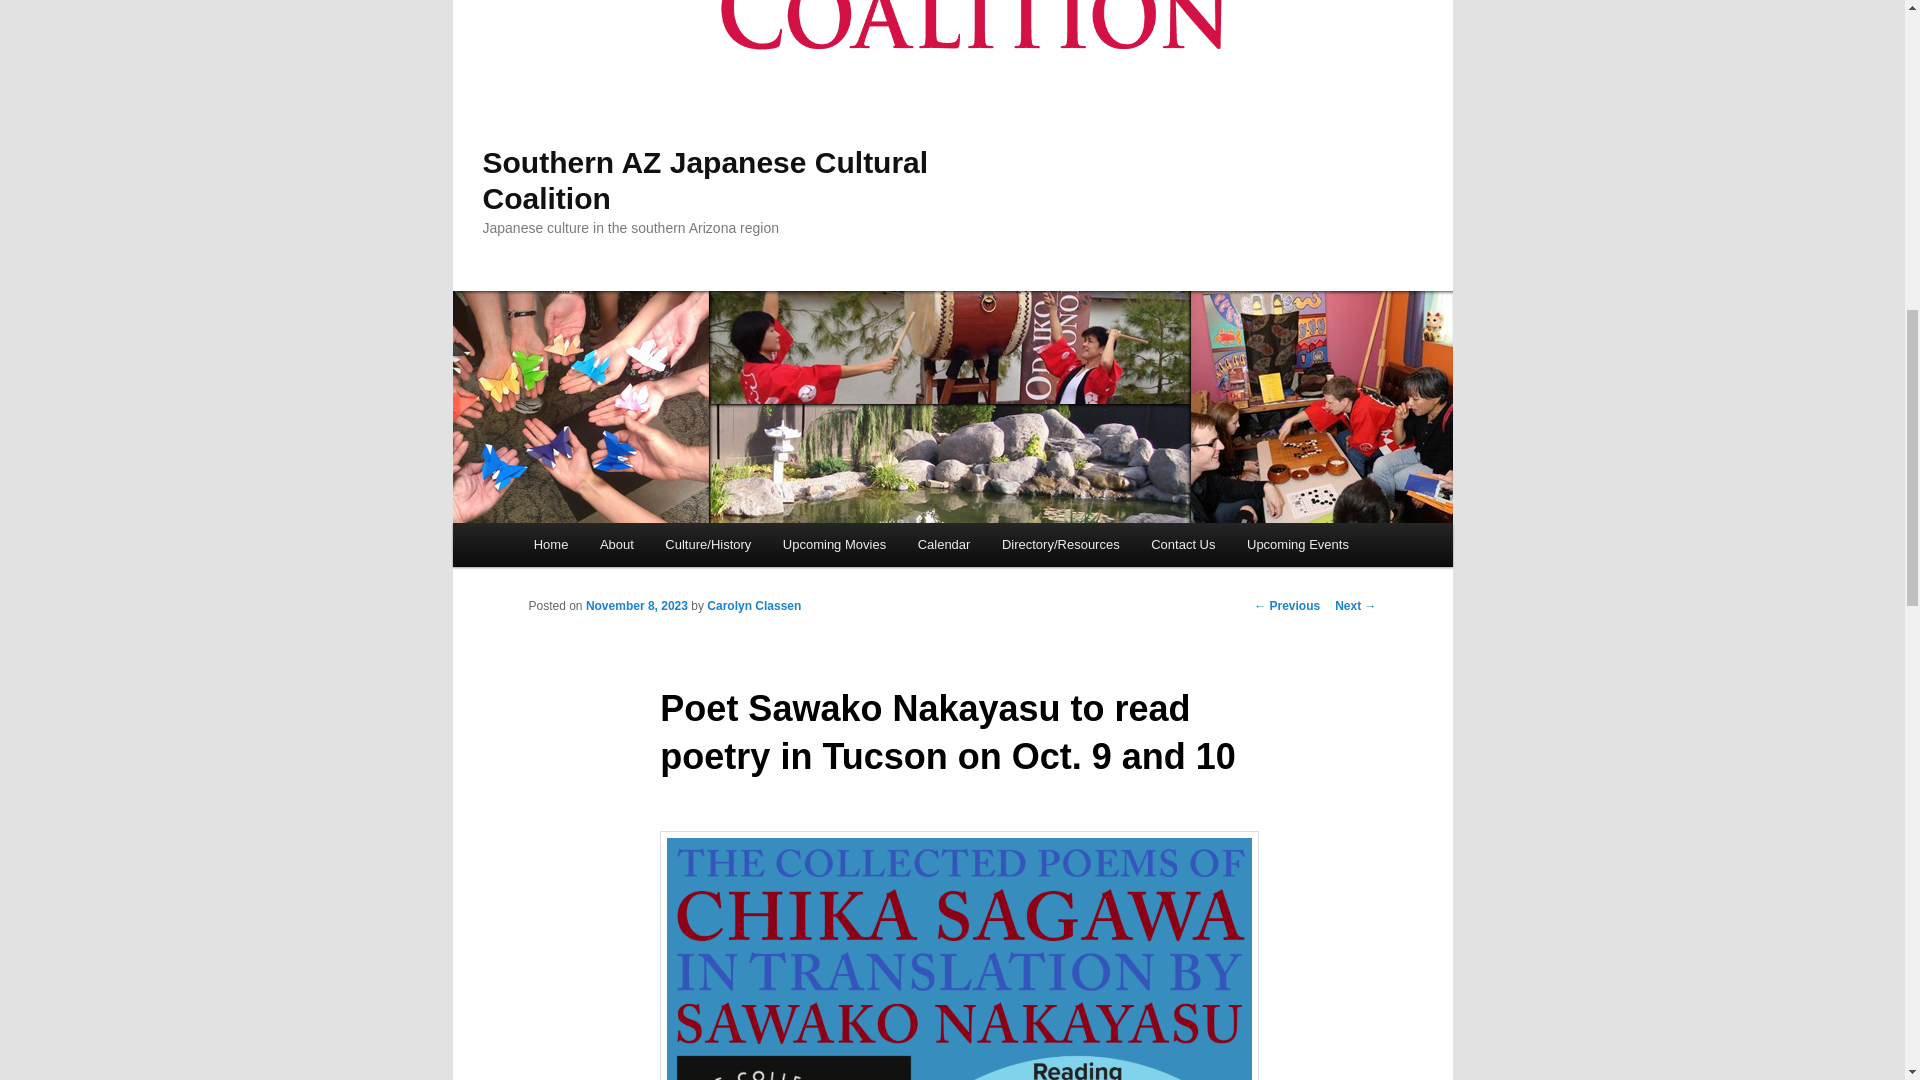 This screenshot has height=1080, width=1920. I want to click on Calendar, so click(944, 544).